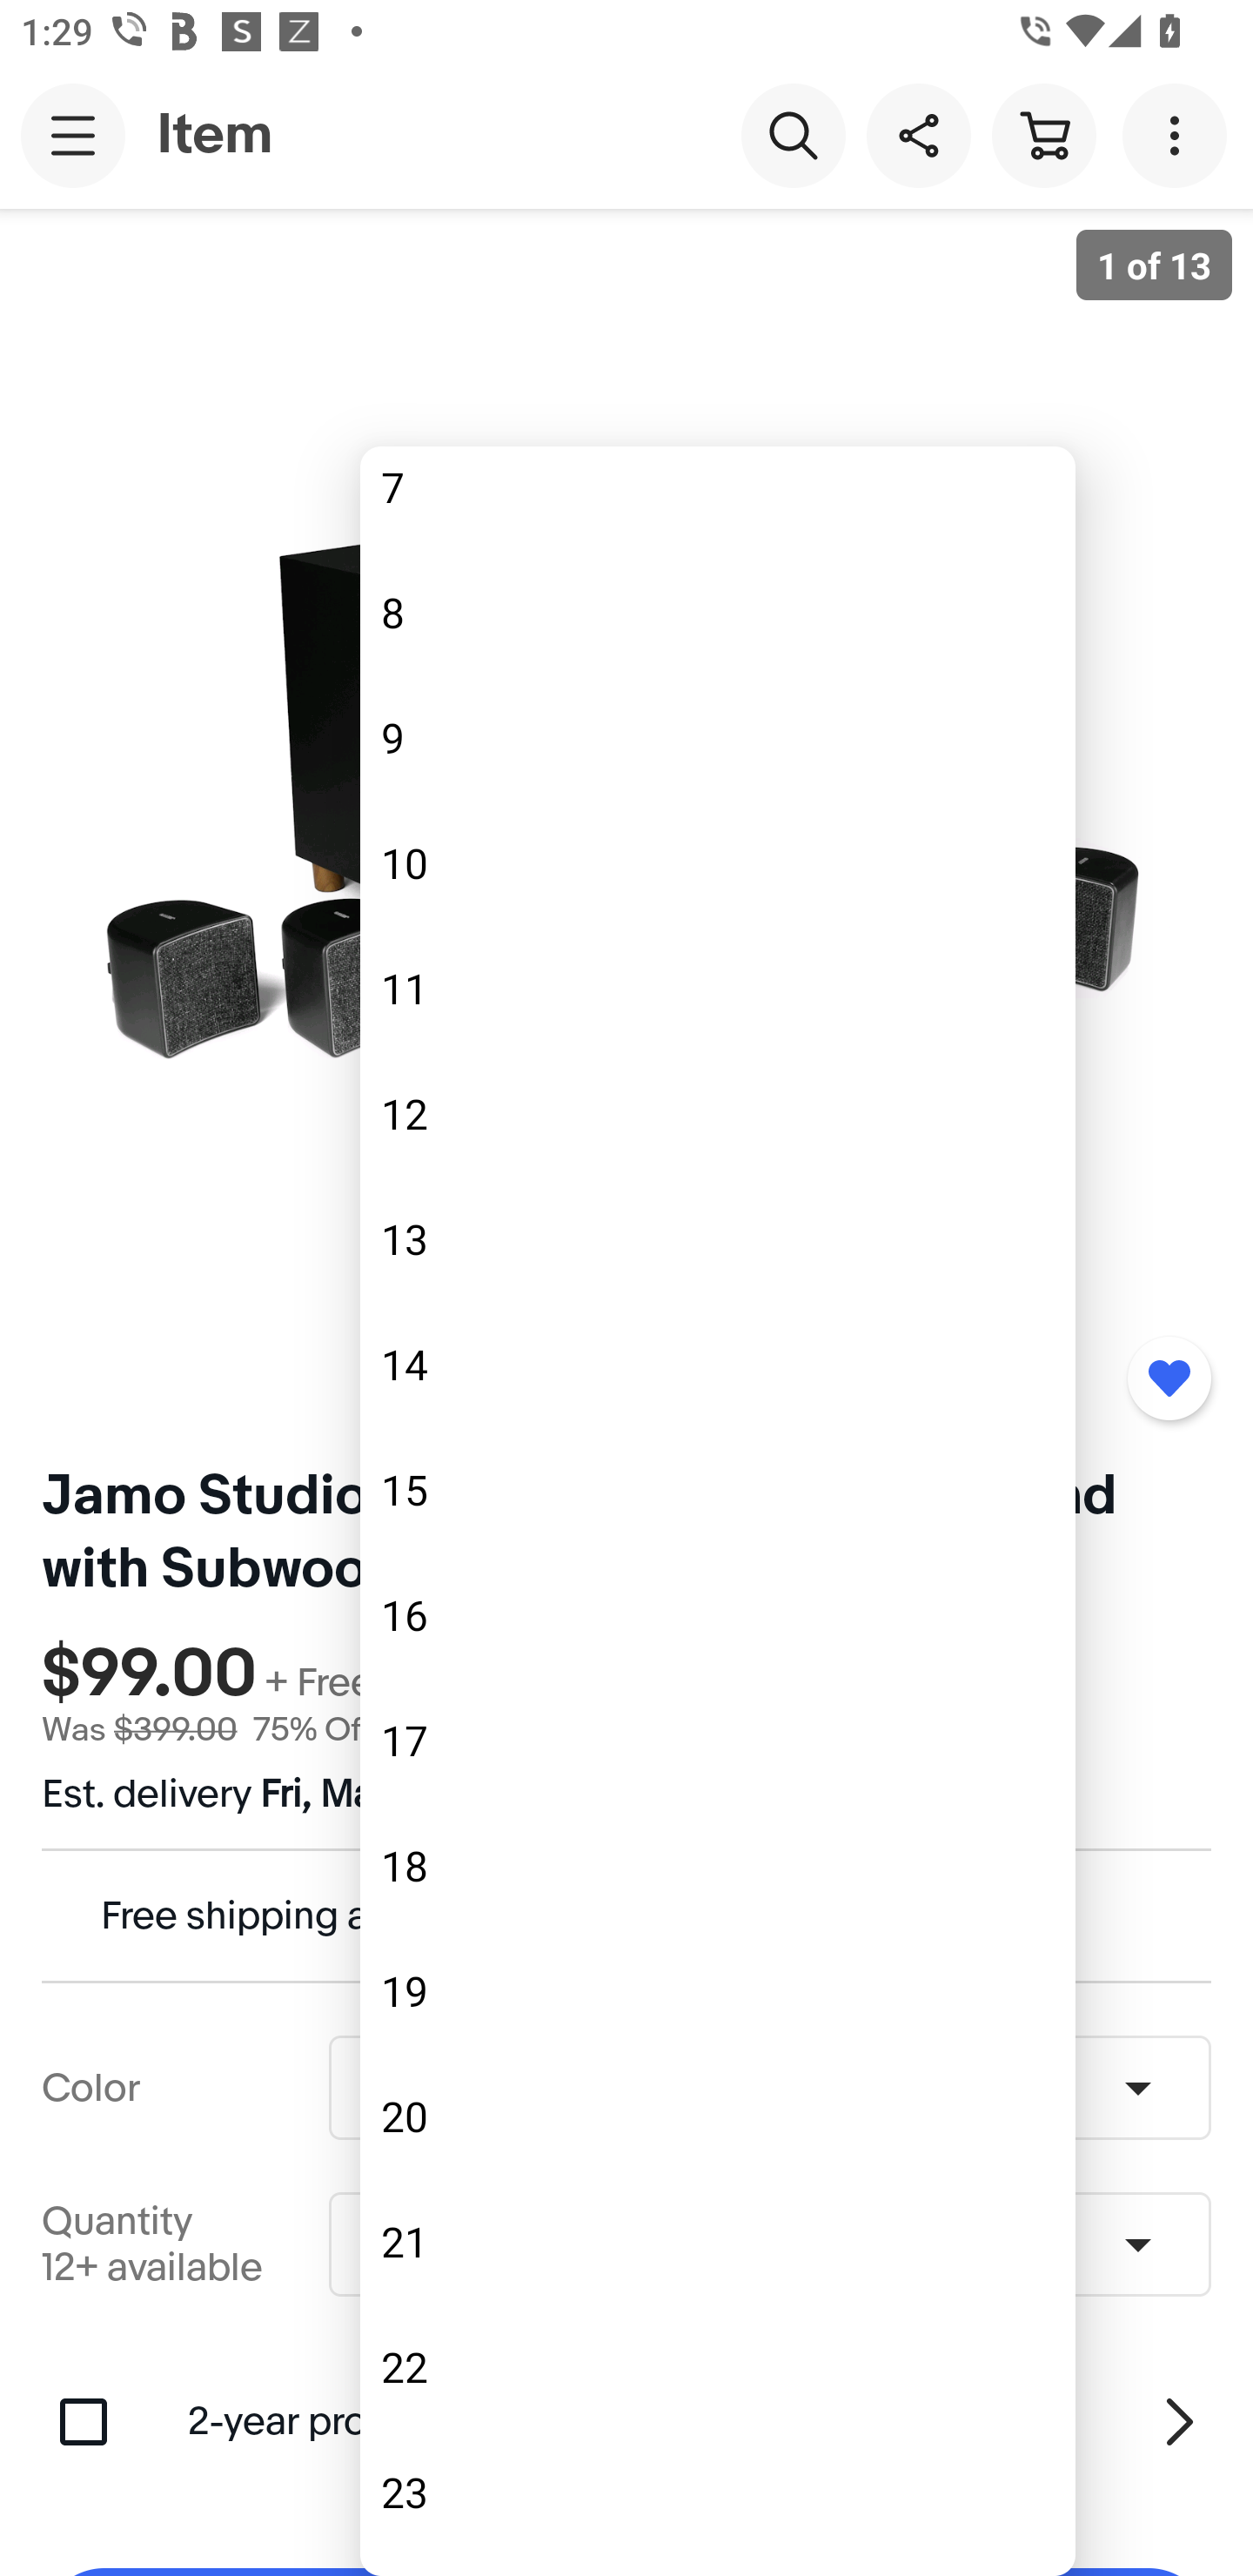 This screenshot has height=2576, width=1253. What do you see at coordinates (717, 1866) in the screenshot?
I see `18` at bounding box center [717, 1866].